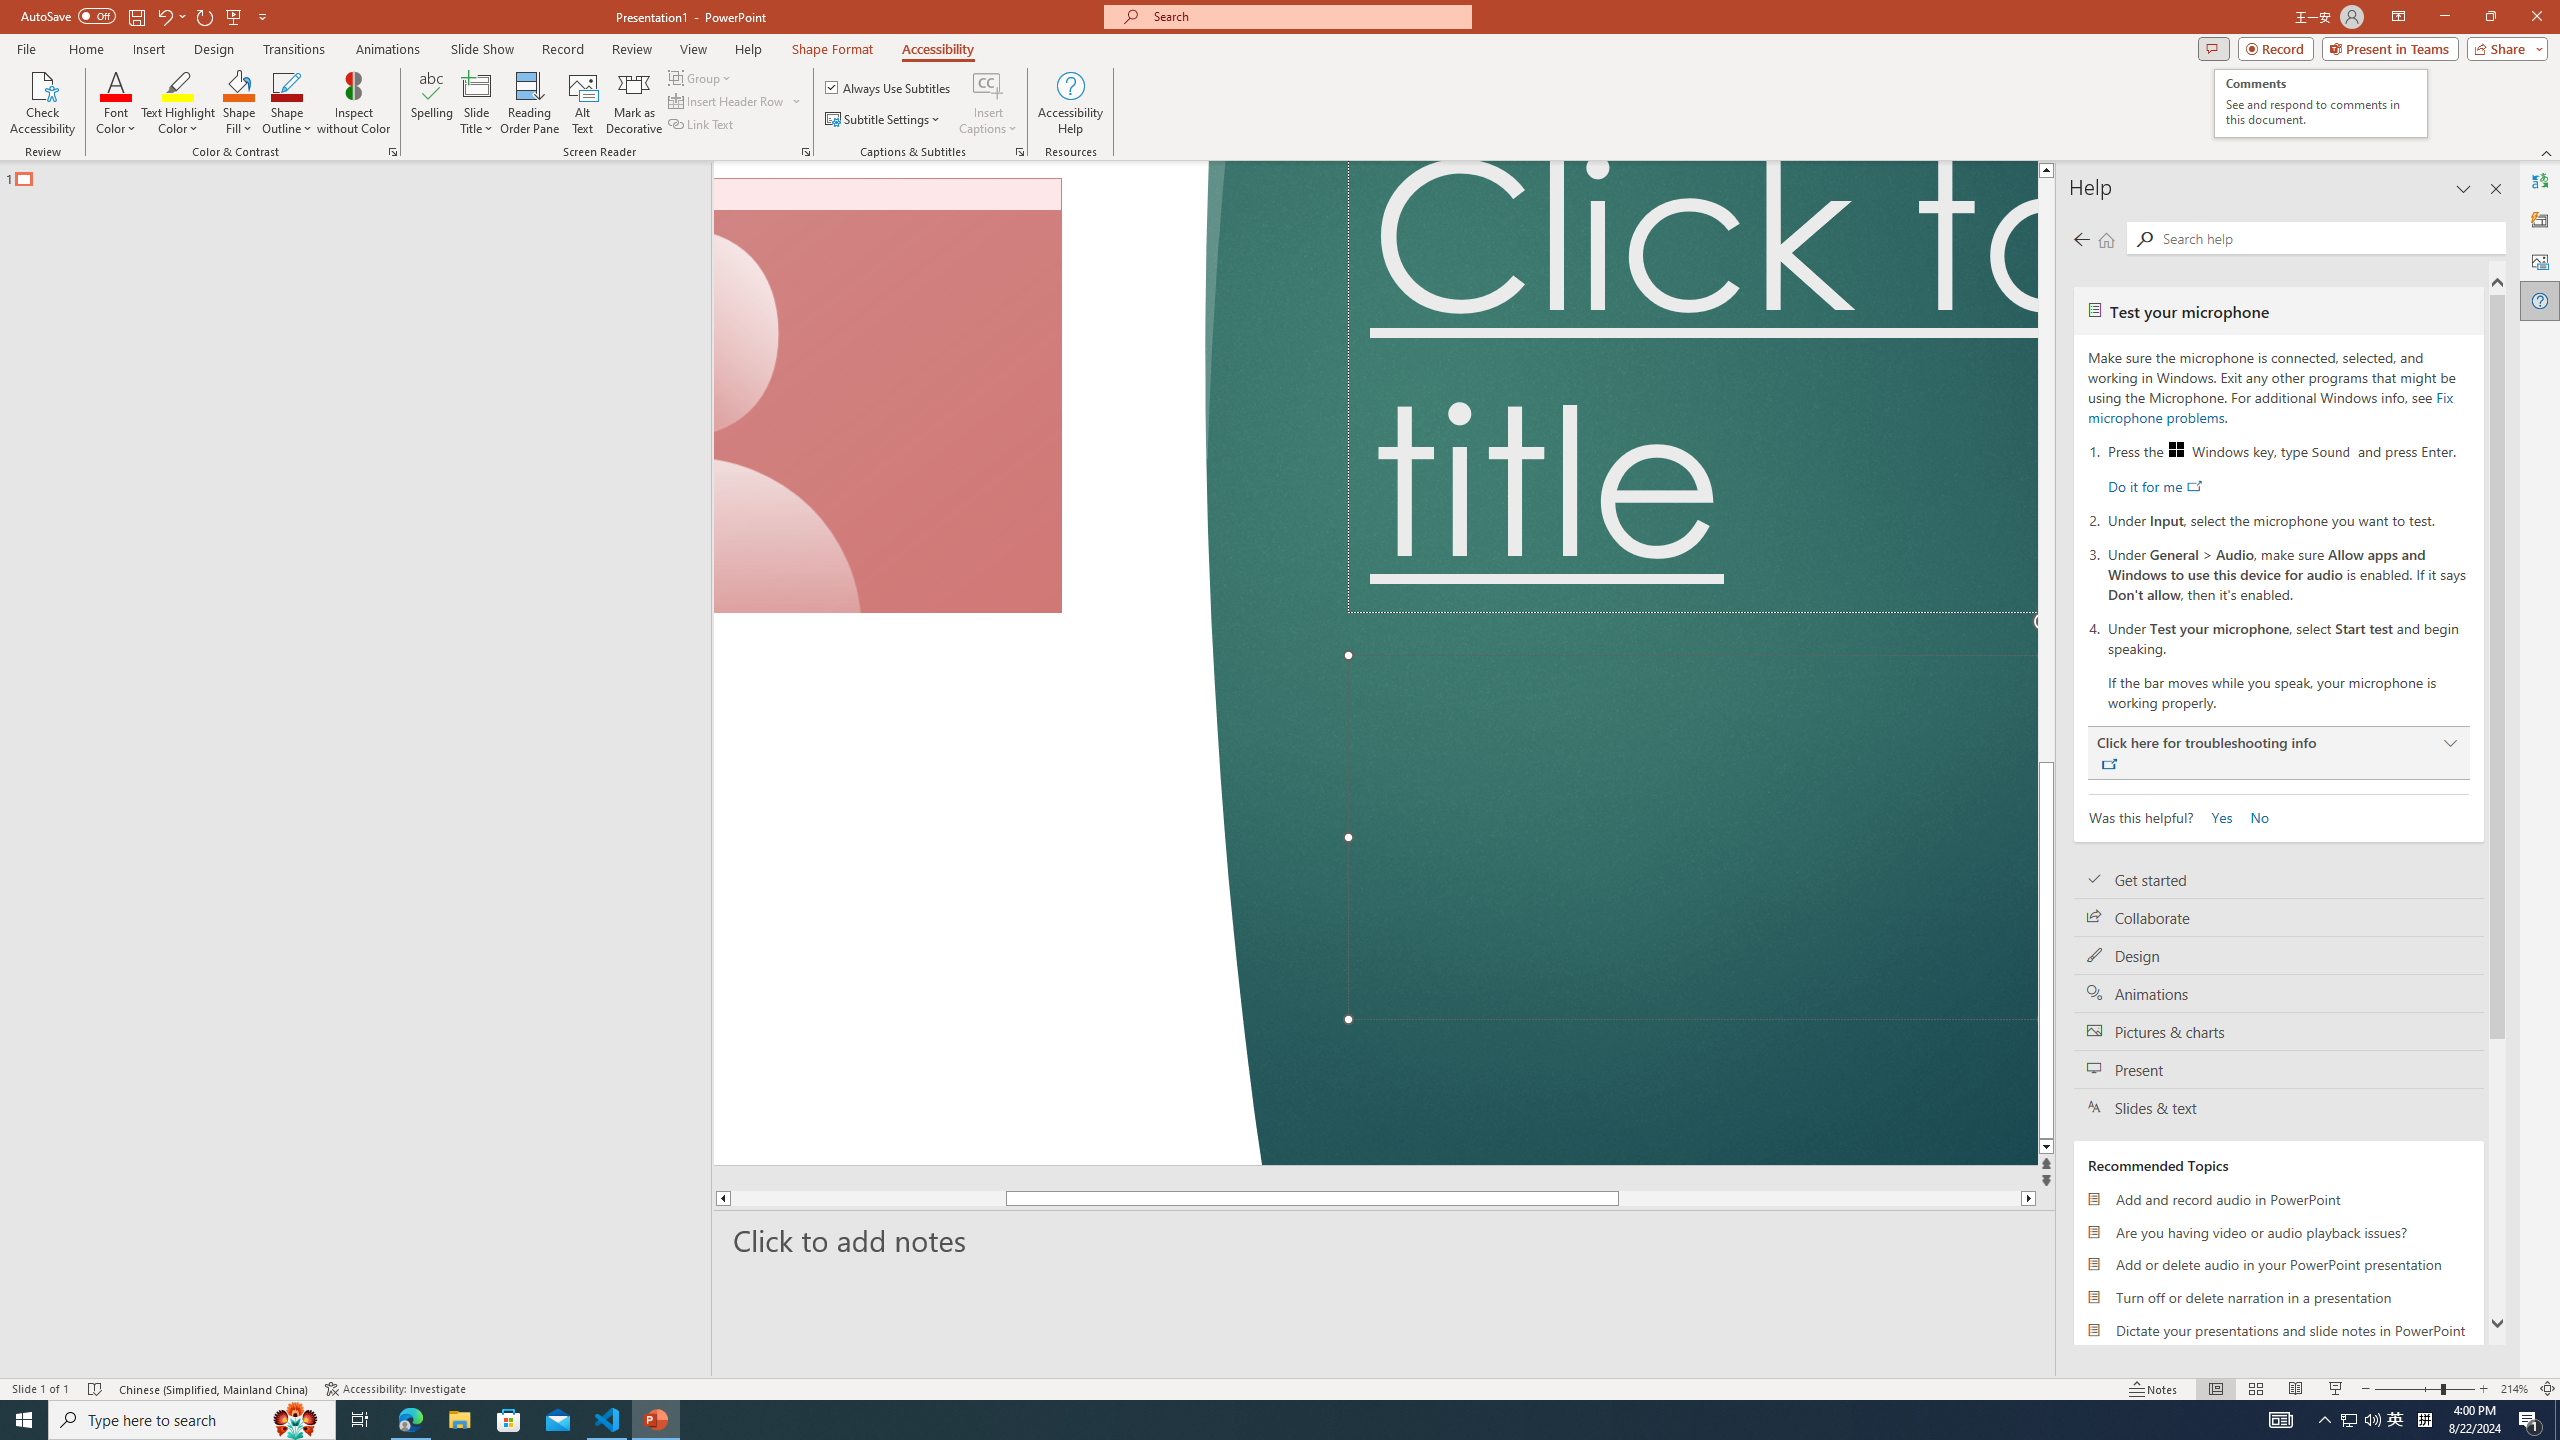  I want to click on Animations, so click(388, 49).